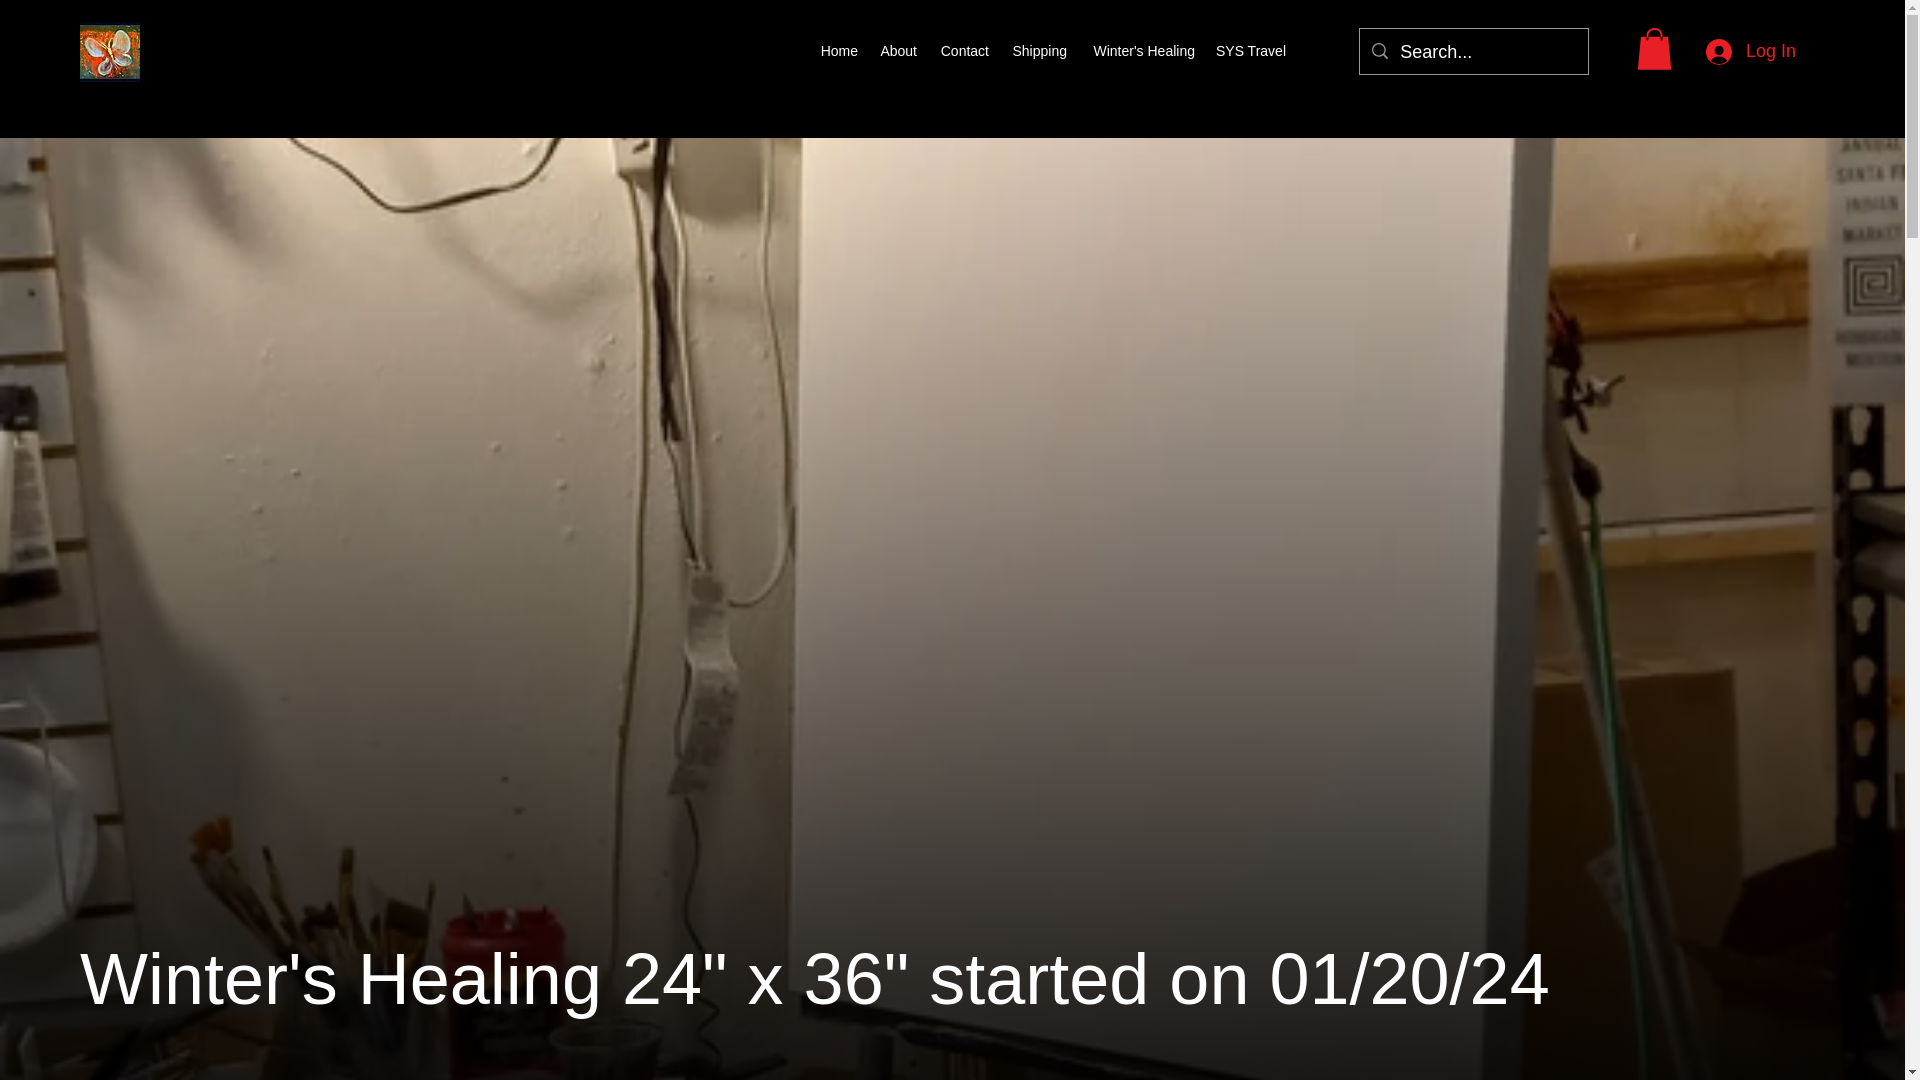 The height and width of the screenshot is (1080, 1920). What do you see at coordinates (962, 50) in the screenshot?
I see `Contact` at bounding box center [962, 50].